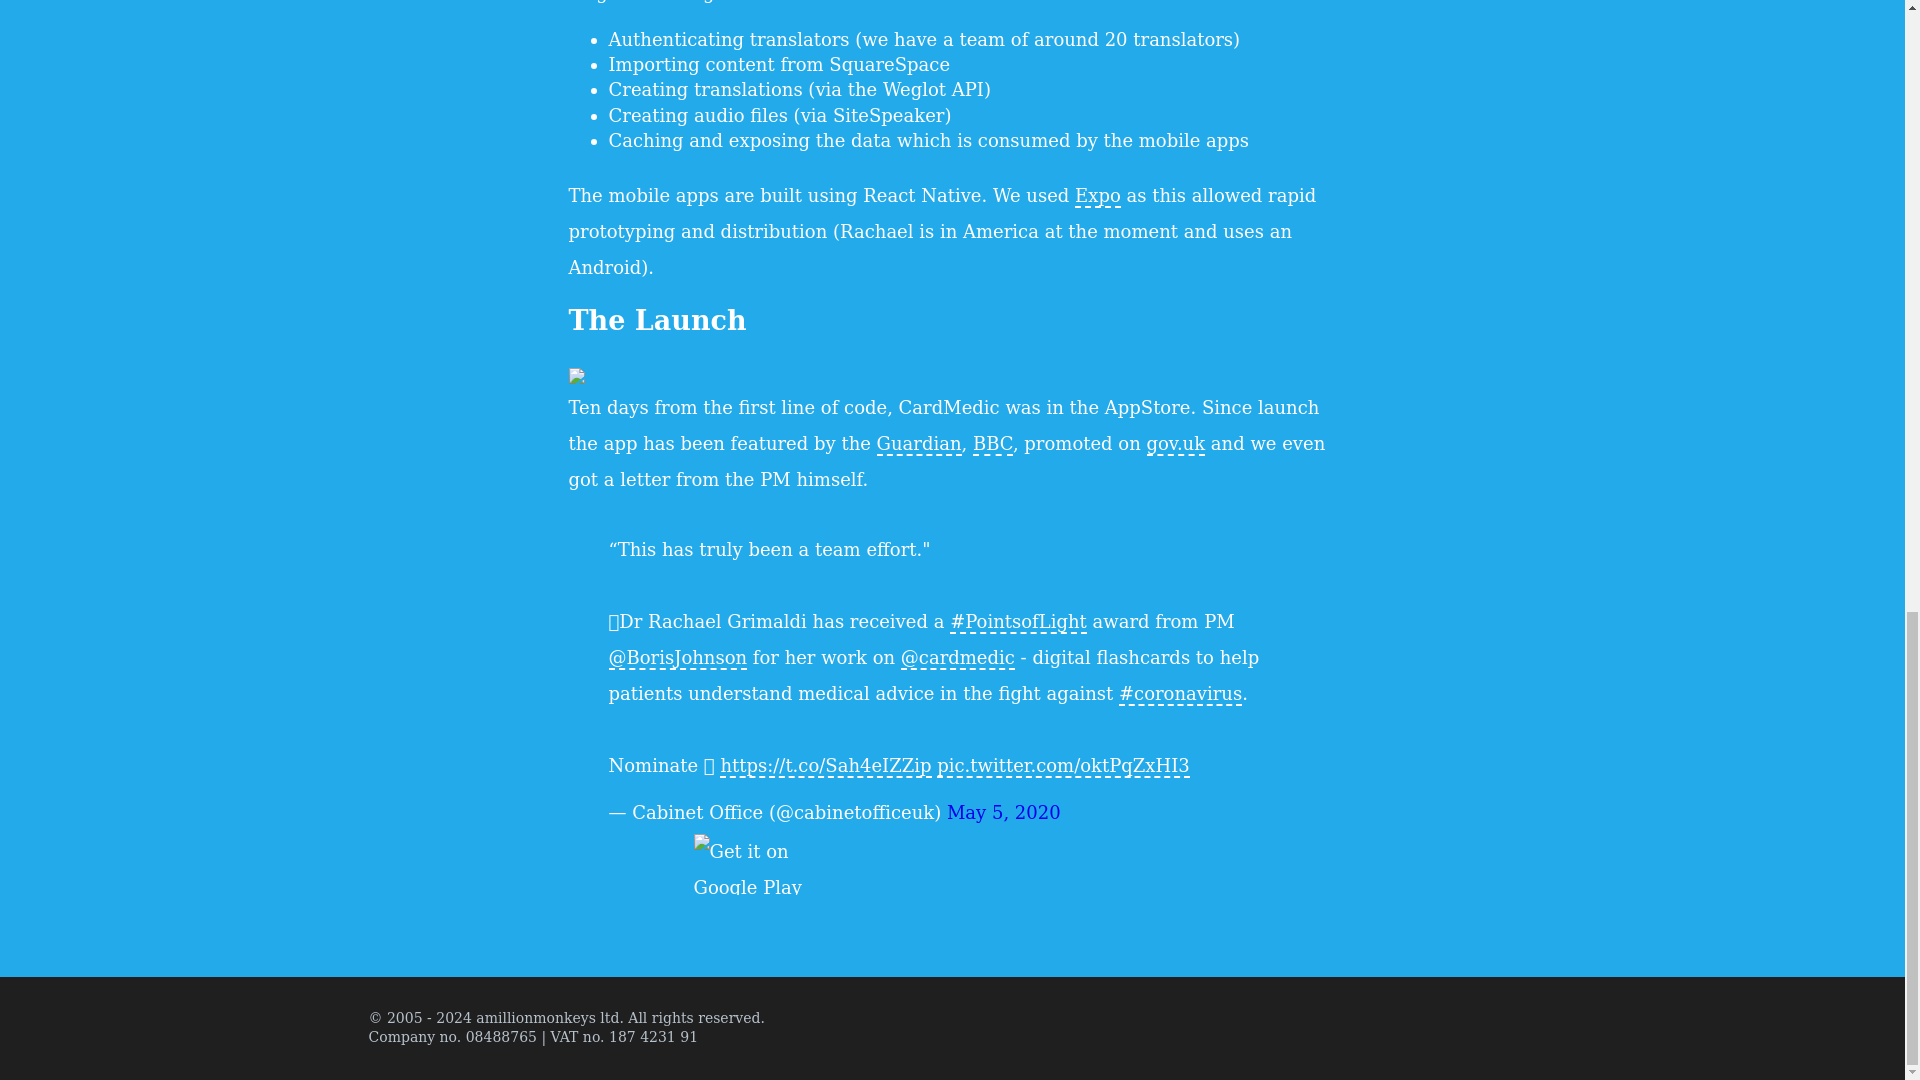  Describe the element at coordinates (1098, 196) in the screenshot. I see `Expo` at that location.